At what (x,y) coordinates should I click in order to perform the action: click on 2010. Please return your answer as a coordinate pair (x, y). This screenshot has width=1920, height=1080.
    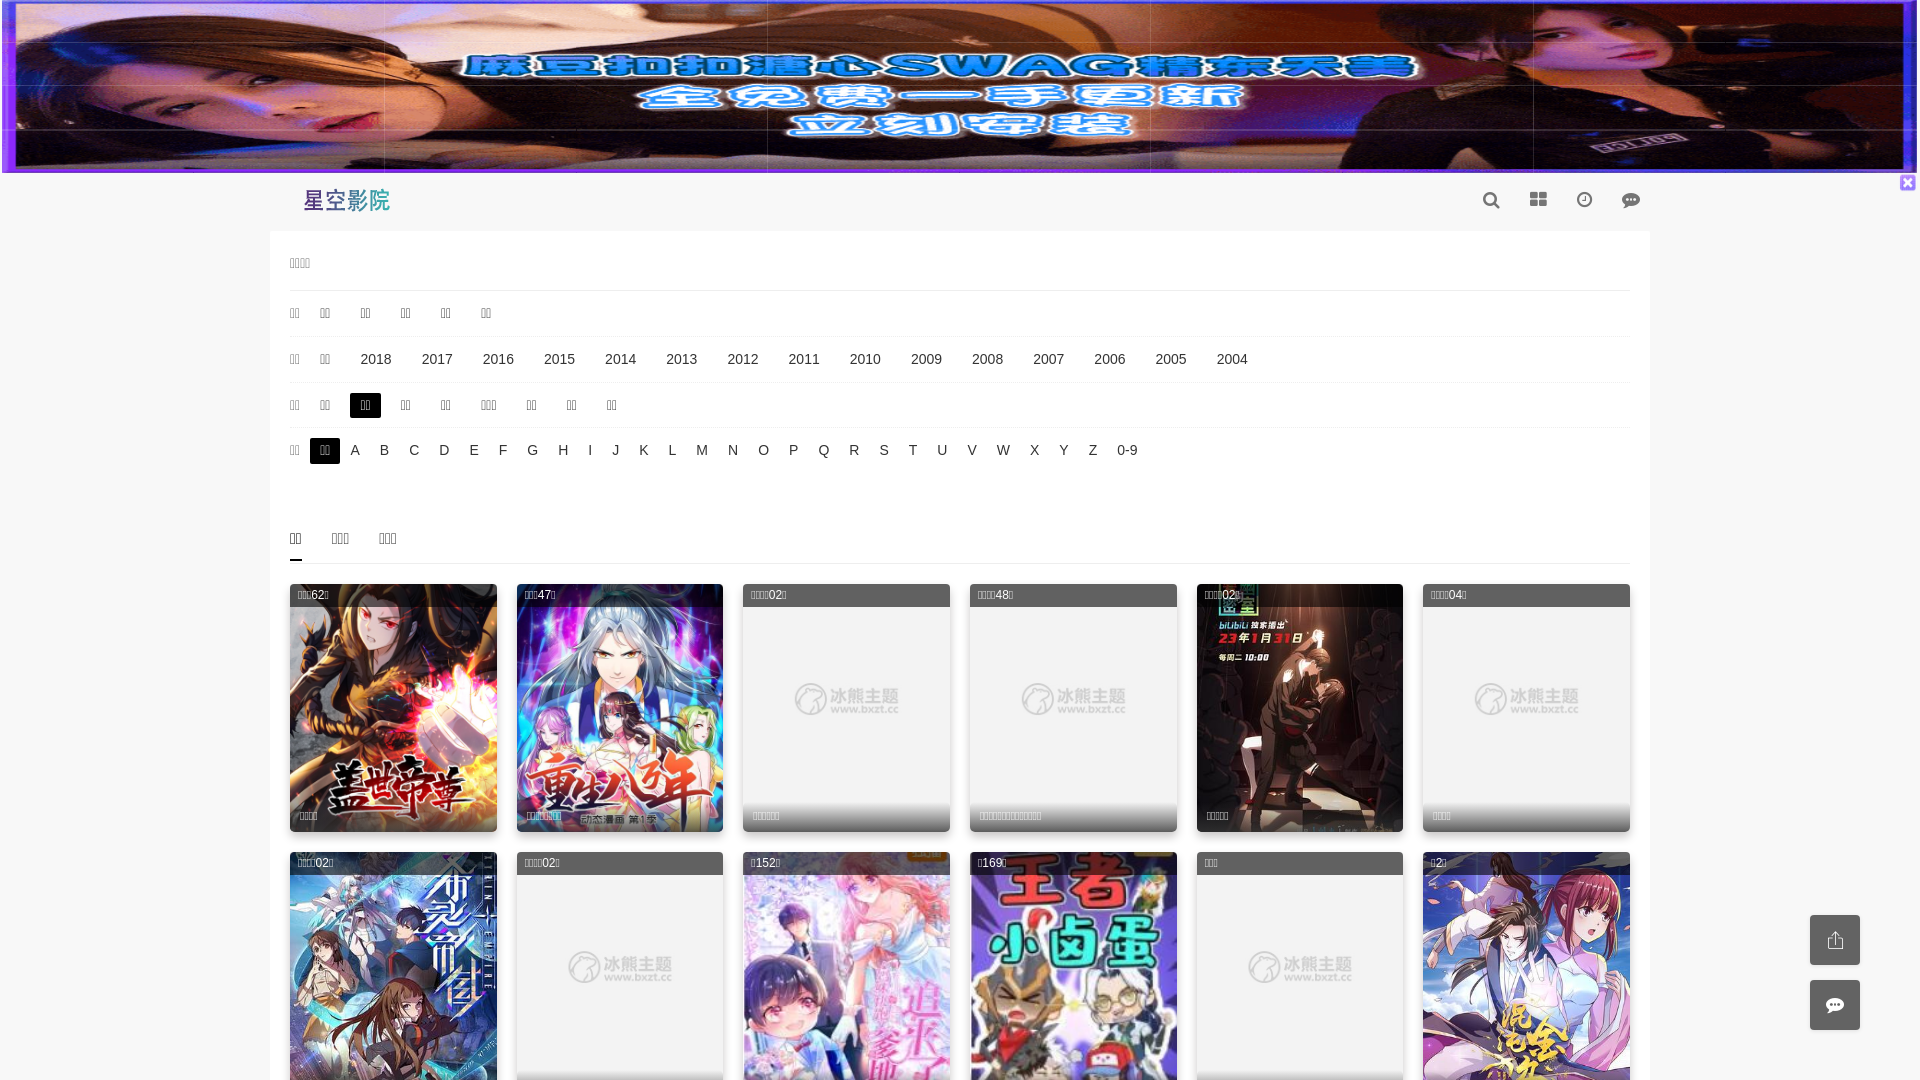
    Looking at the image, I should click on (866, 360).